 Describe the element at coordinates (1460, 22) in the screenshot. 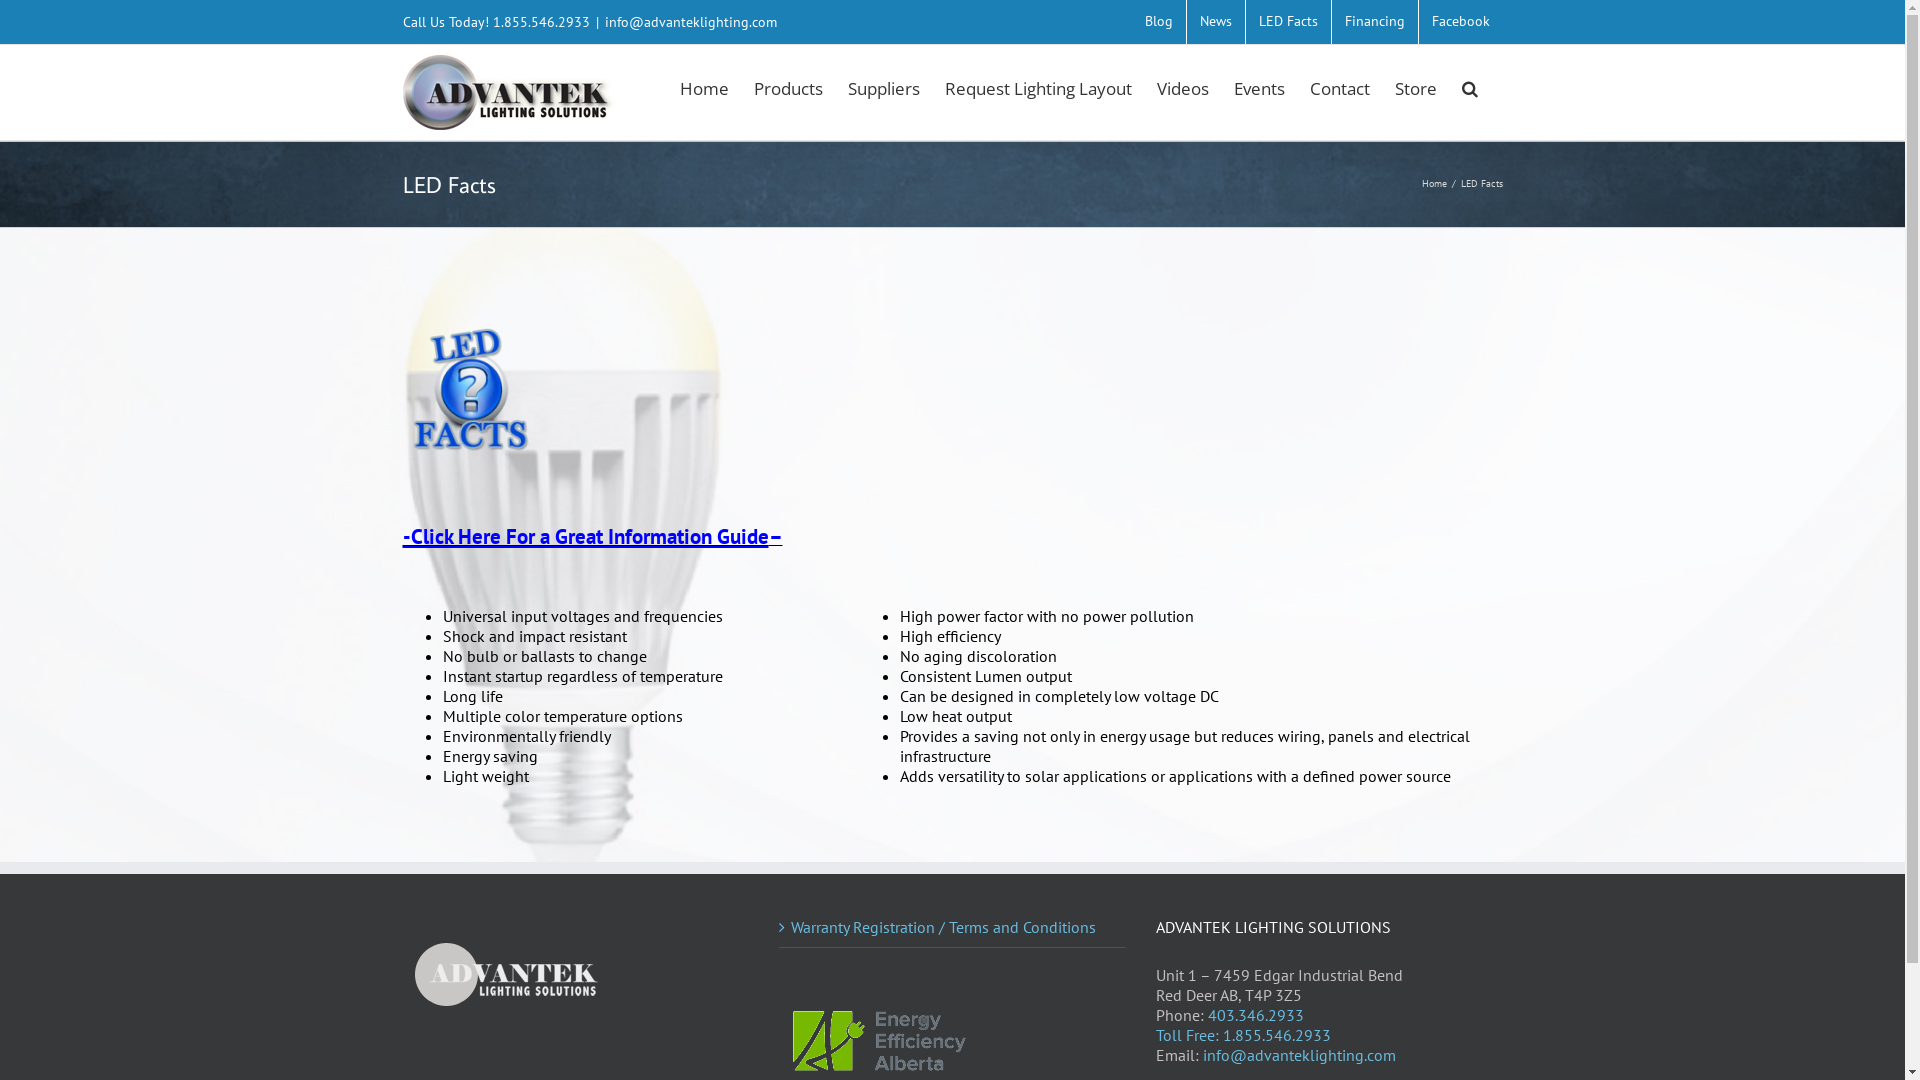

I see `Facebook` at that location.